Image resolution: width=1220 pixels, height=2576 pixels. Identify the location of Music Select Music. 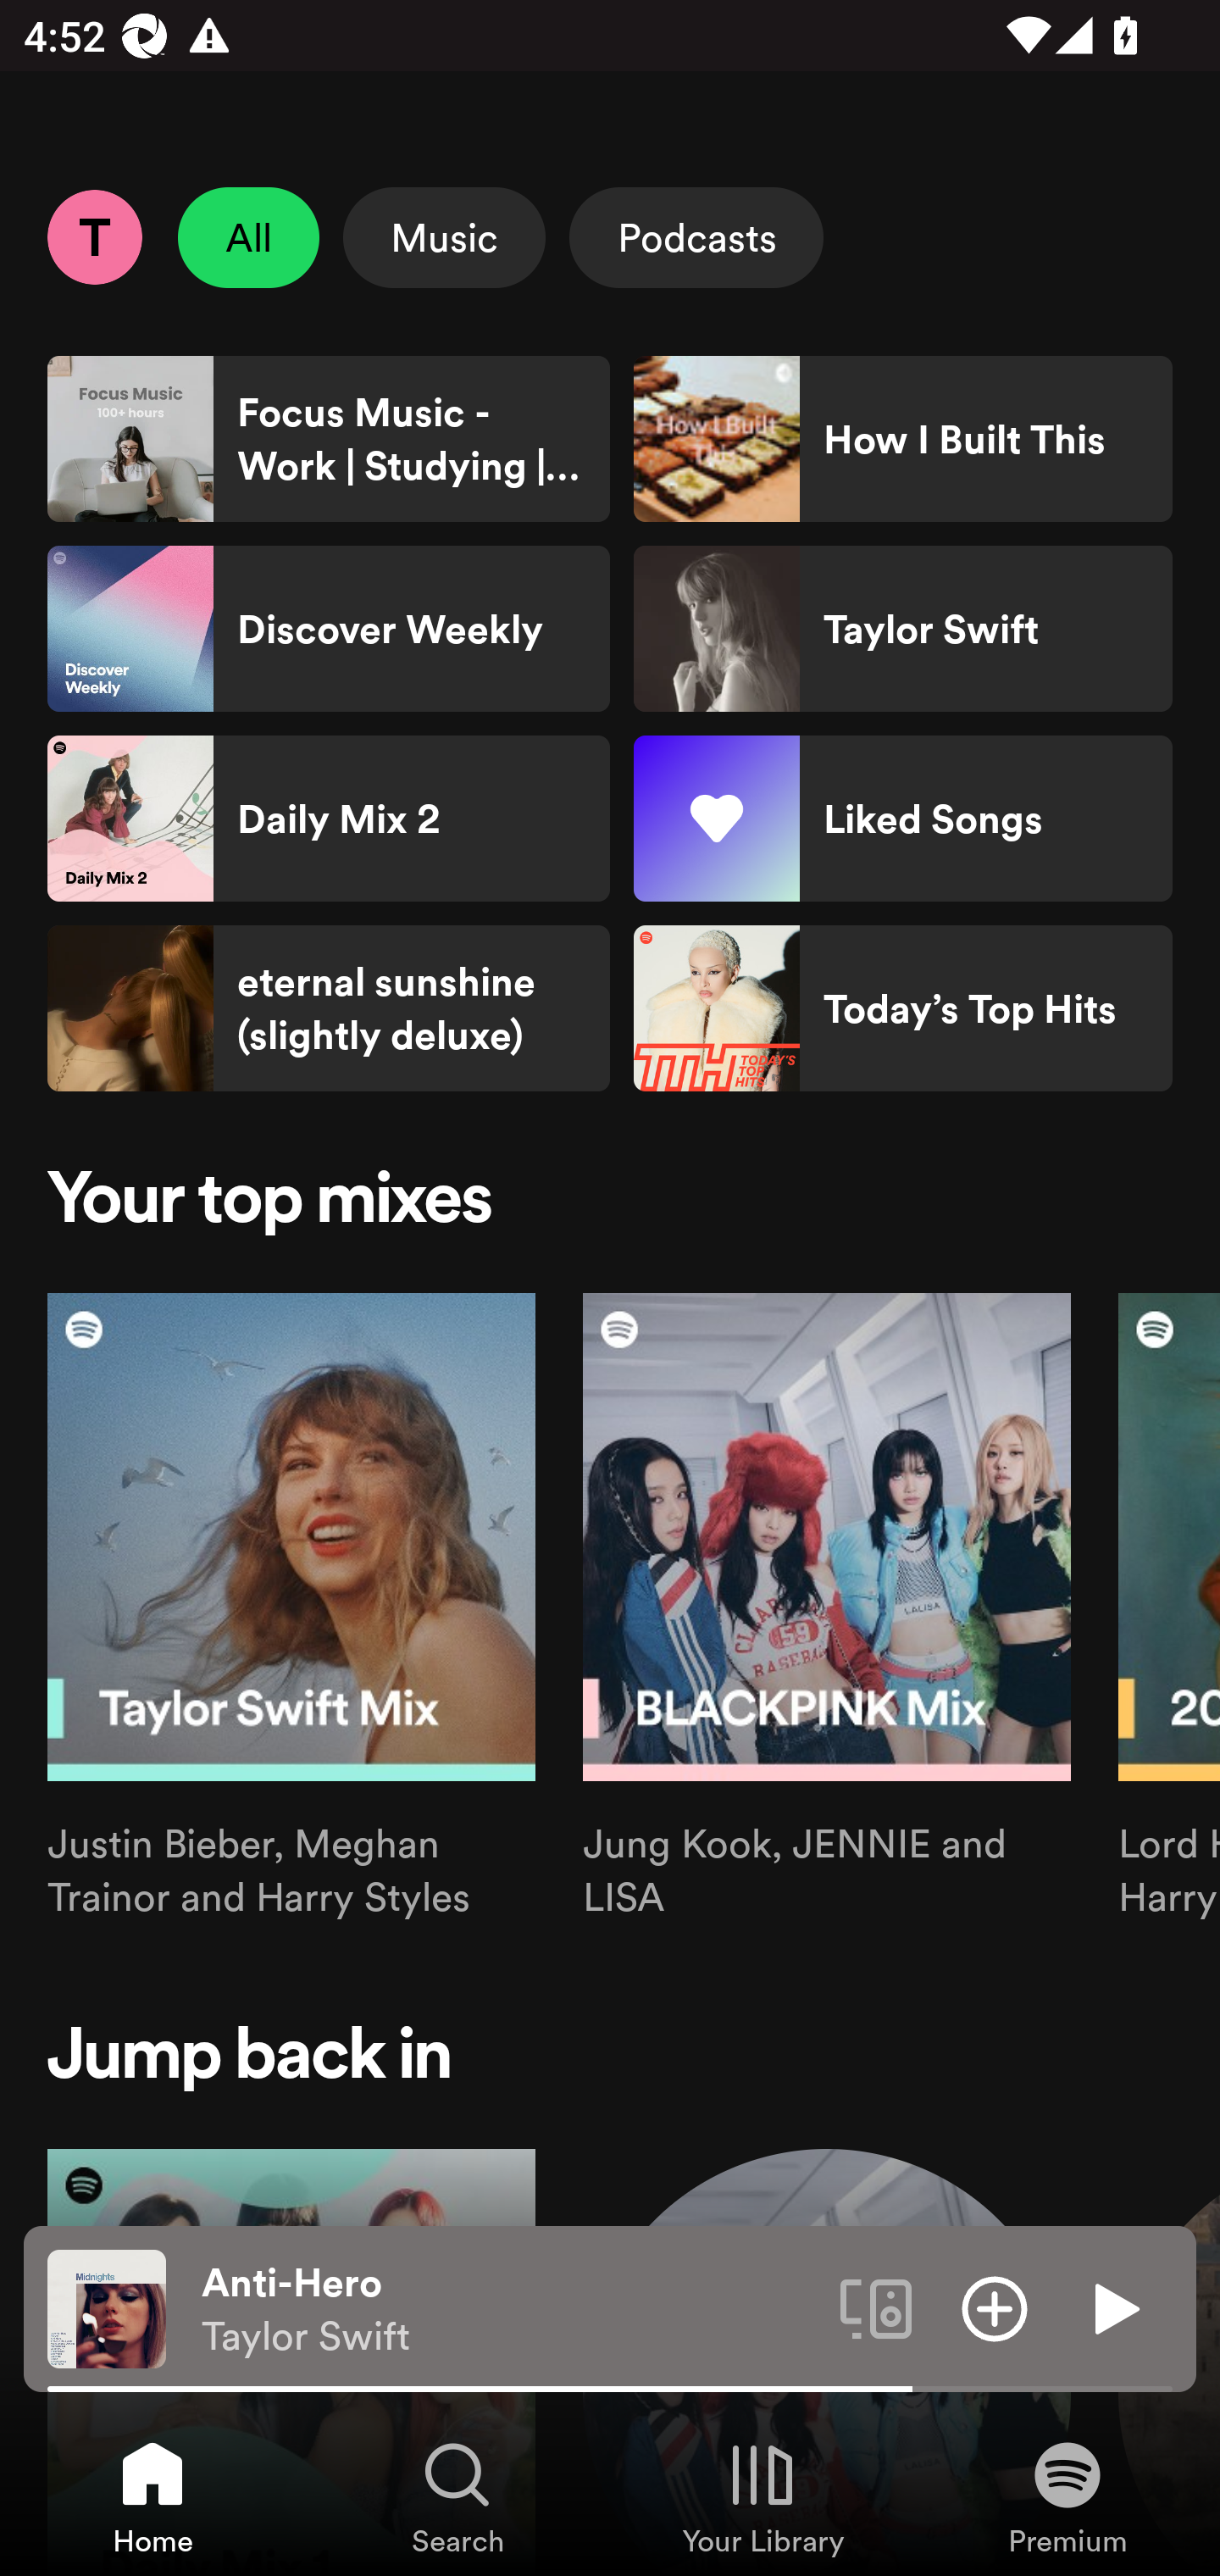
(444, 237).